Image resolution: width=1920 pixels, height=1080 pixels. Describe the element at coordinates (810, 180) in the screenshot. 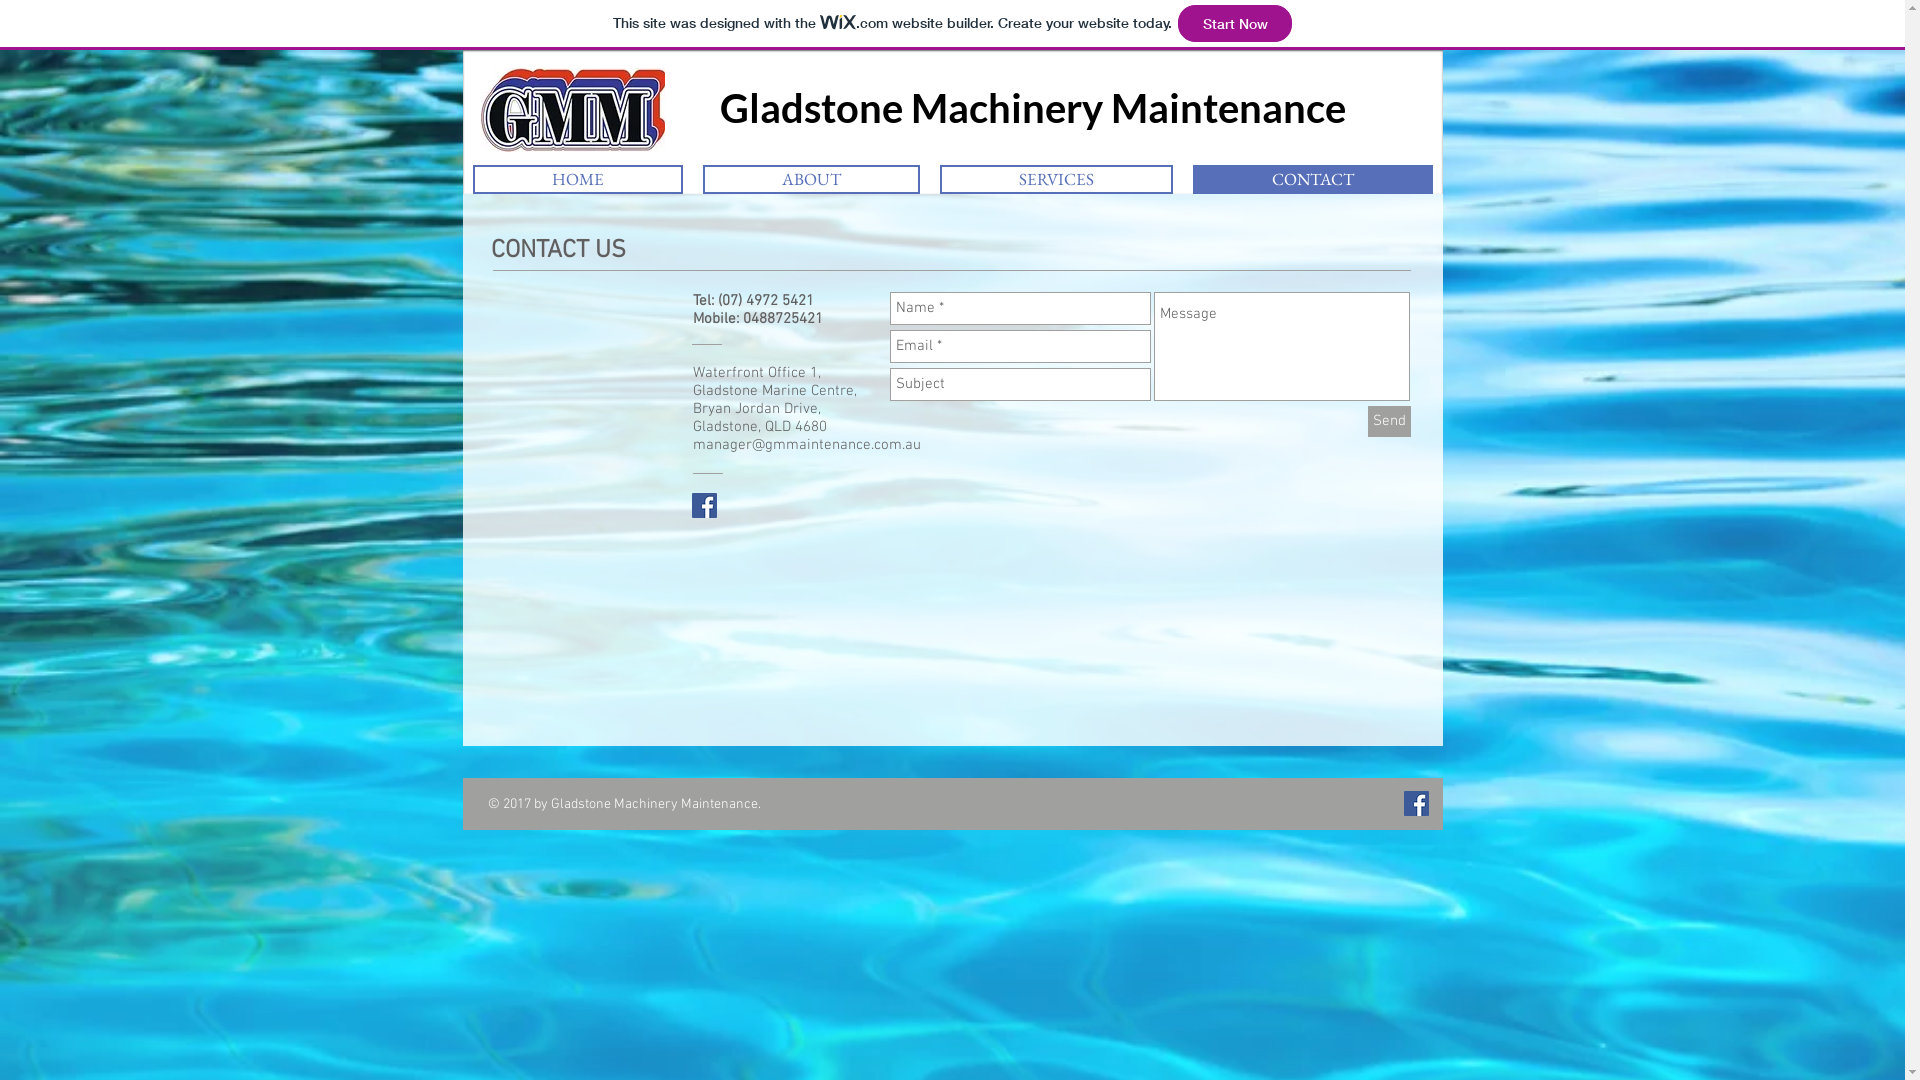

I see `ABOUT` at that location.